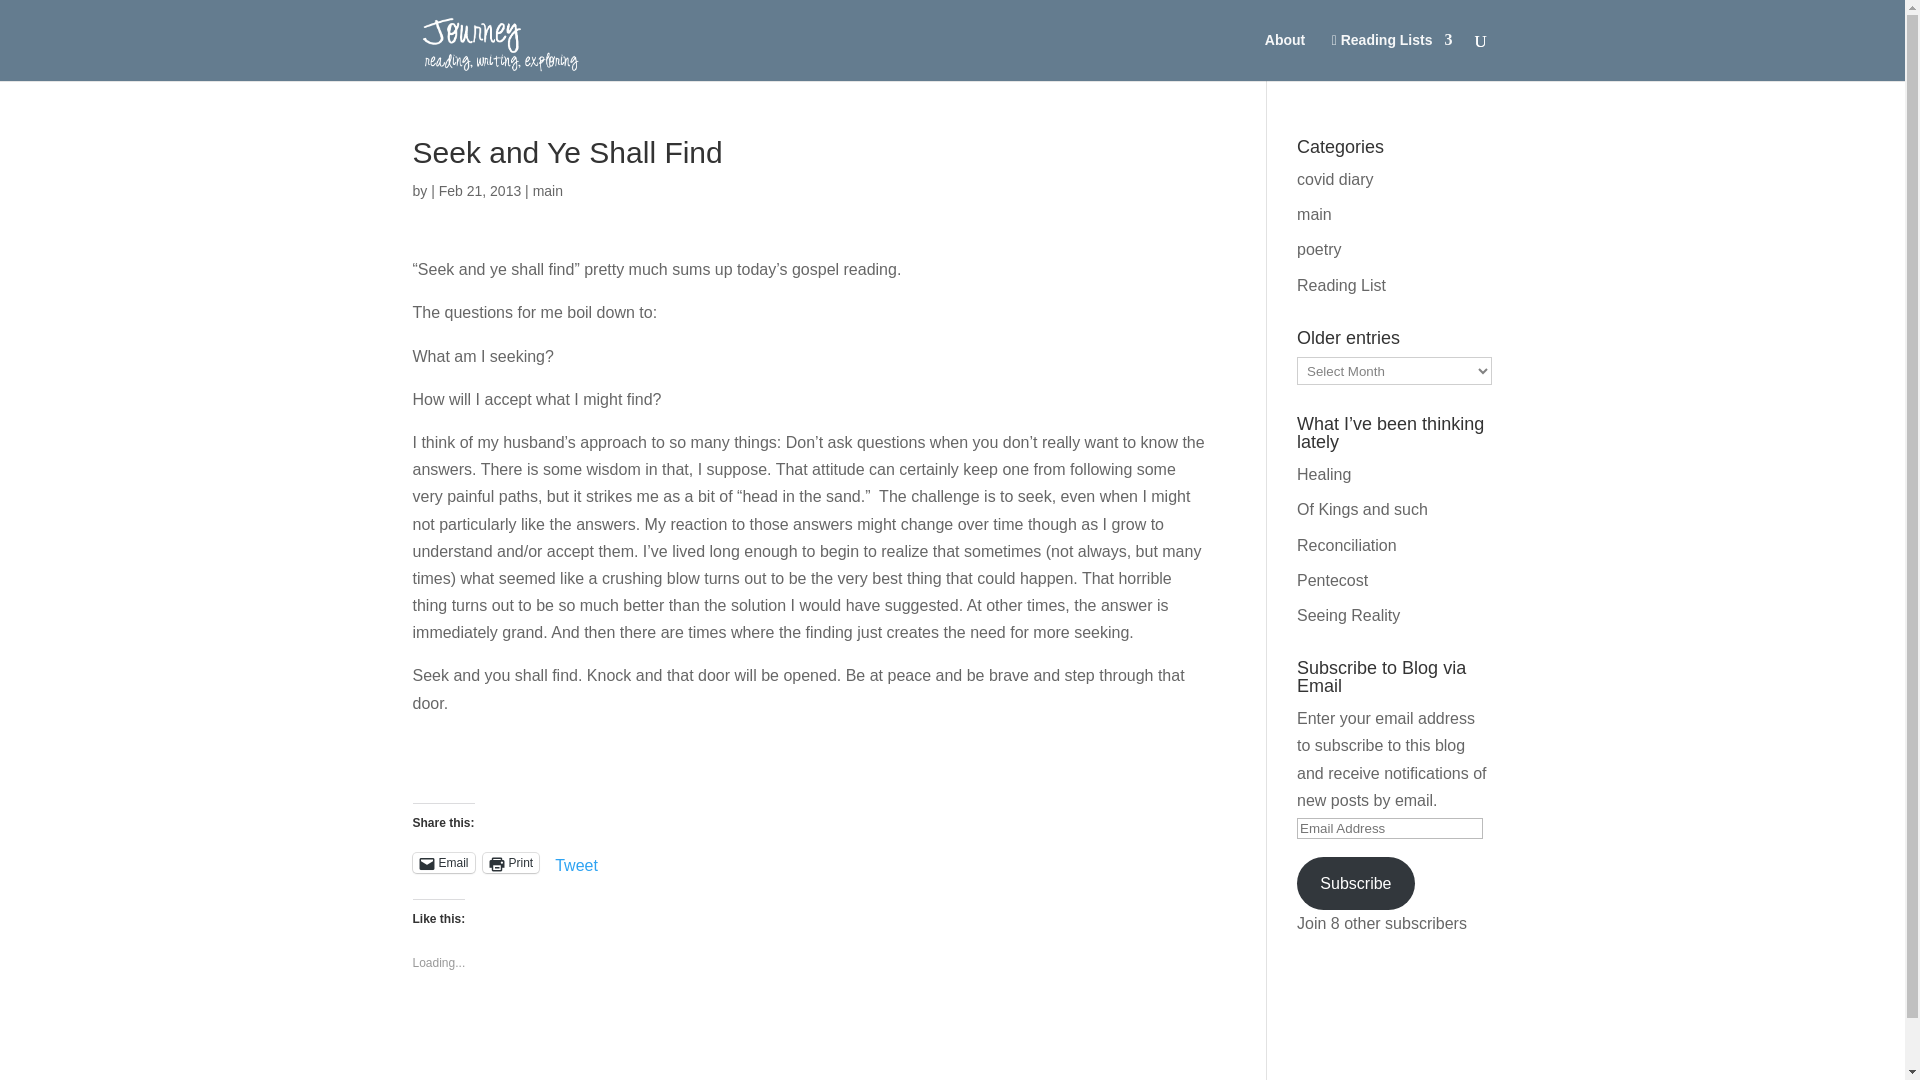 Image resolution: width=1920 pixels, height=1080 pixels. I want to click on Tweet, so click(576, 862).